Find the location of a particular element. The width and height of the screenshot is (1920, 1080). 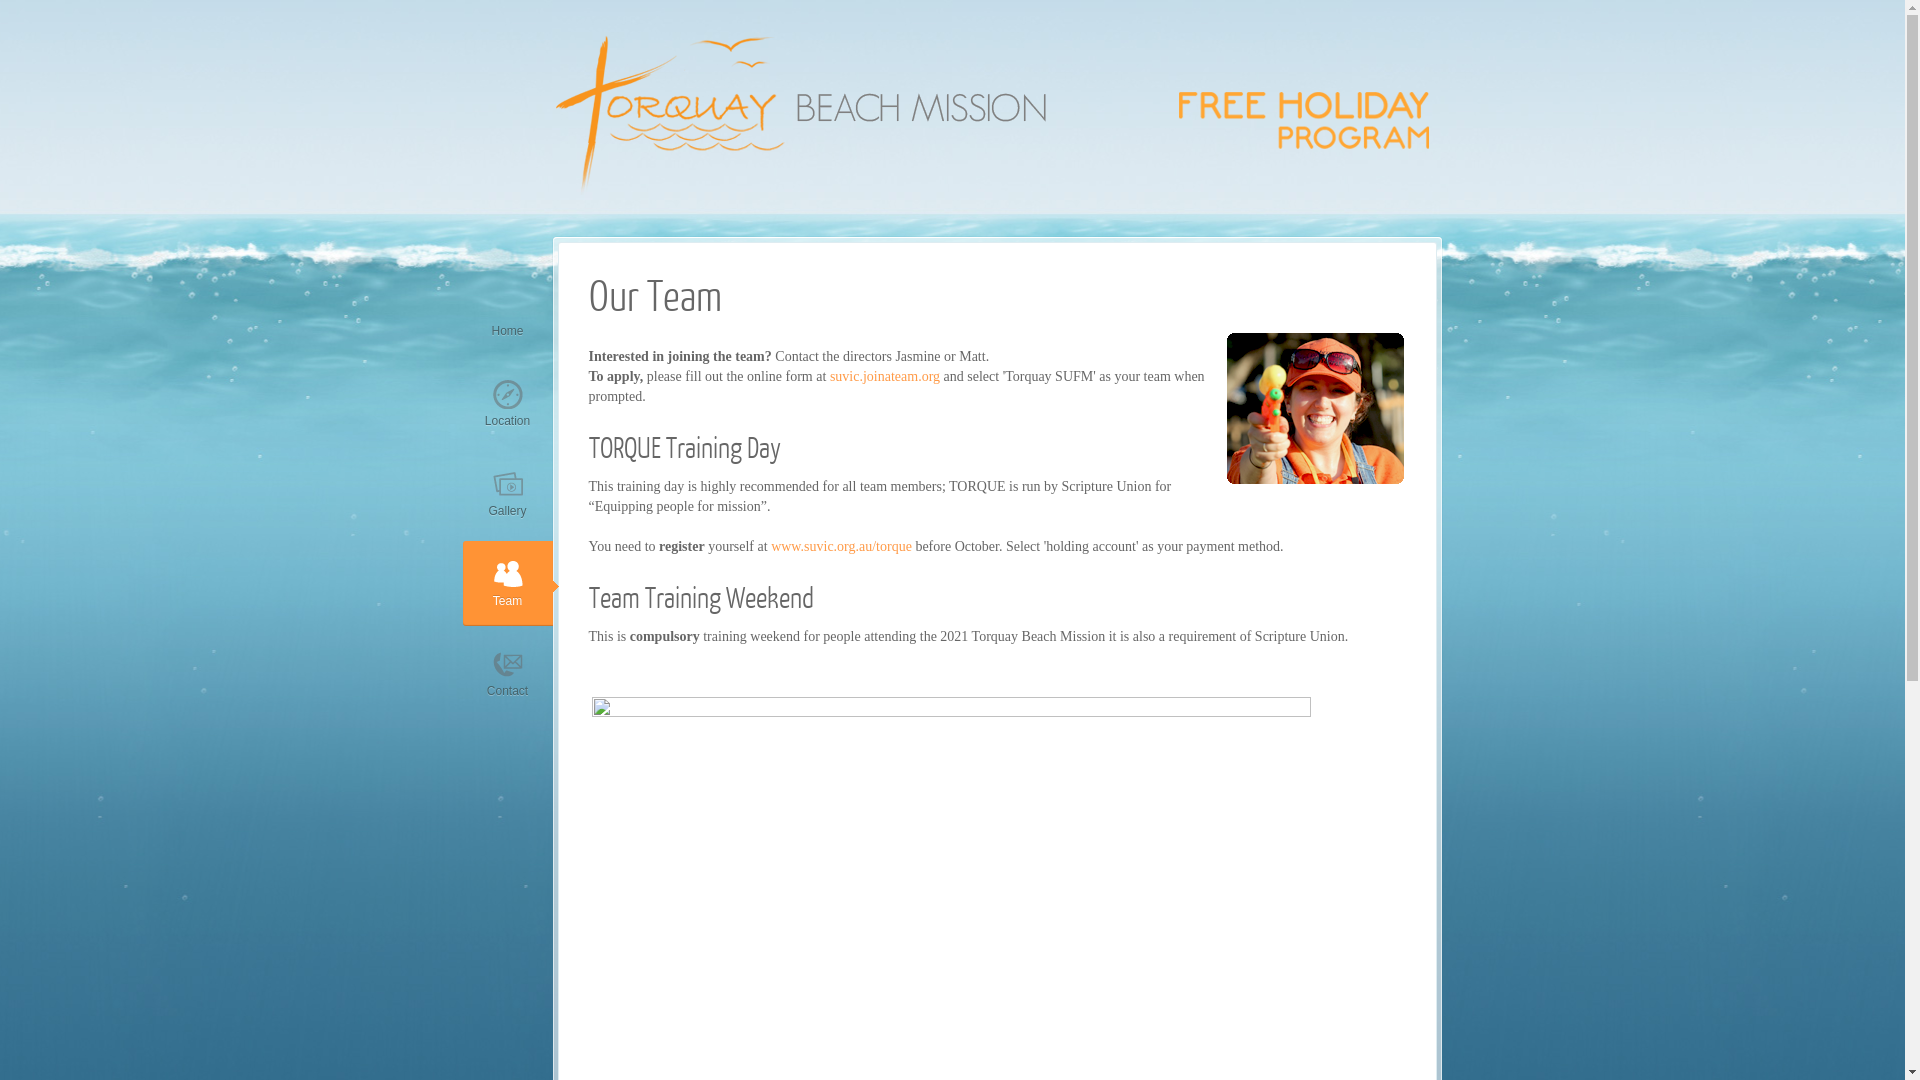

Home is located at coordinates (507, 314).